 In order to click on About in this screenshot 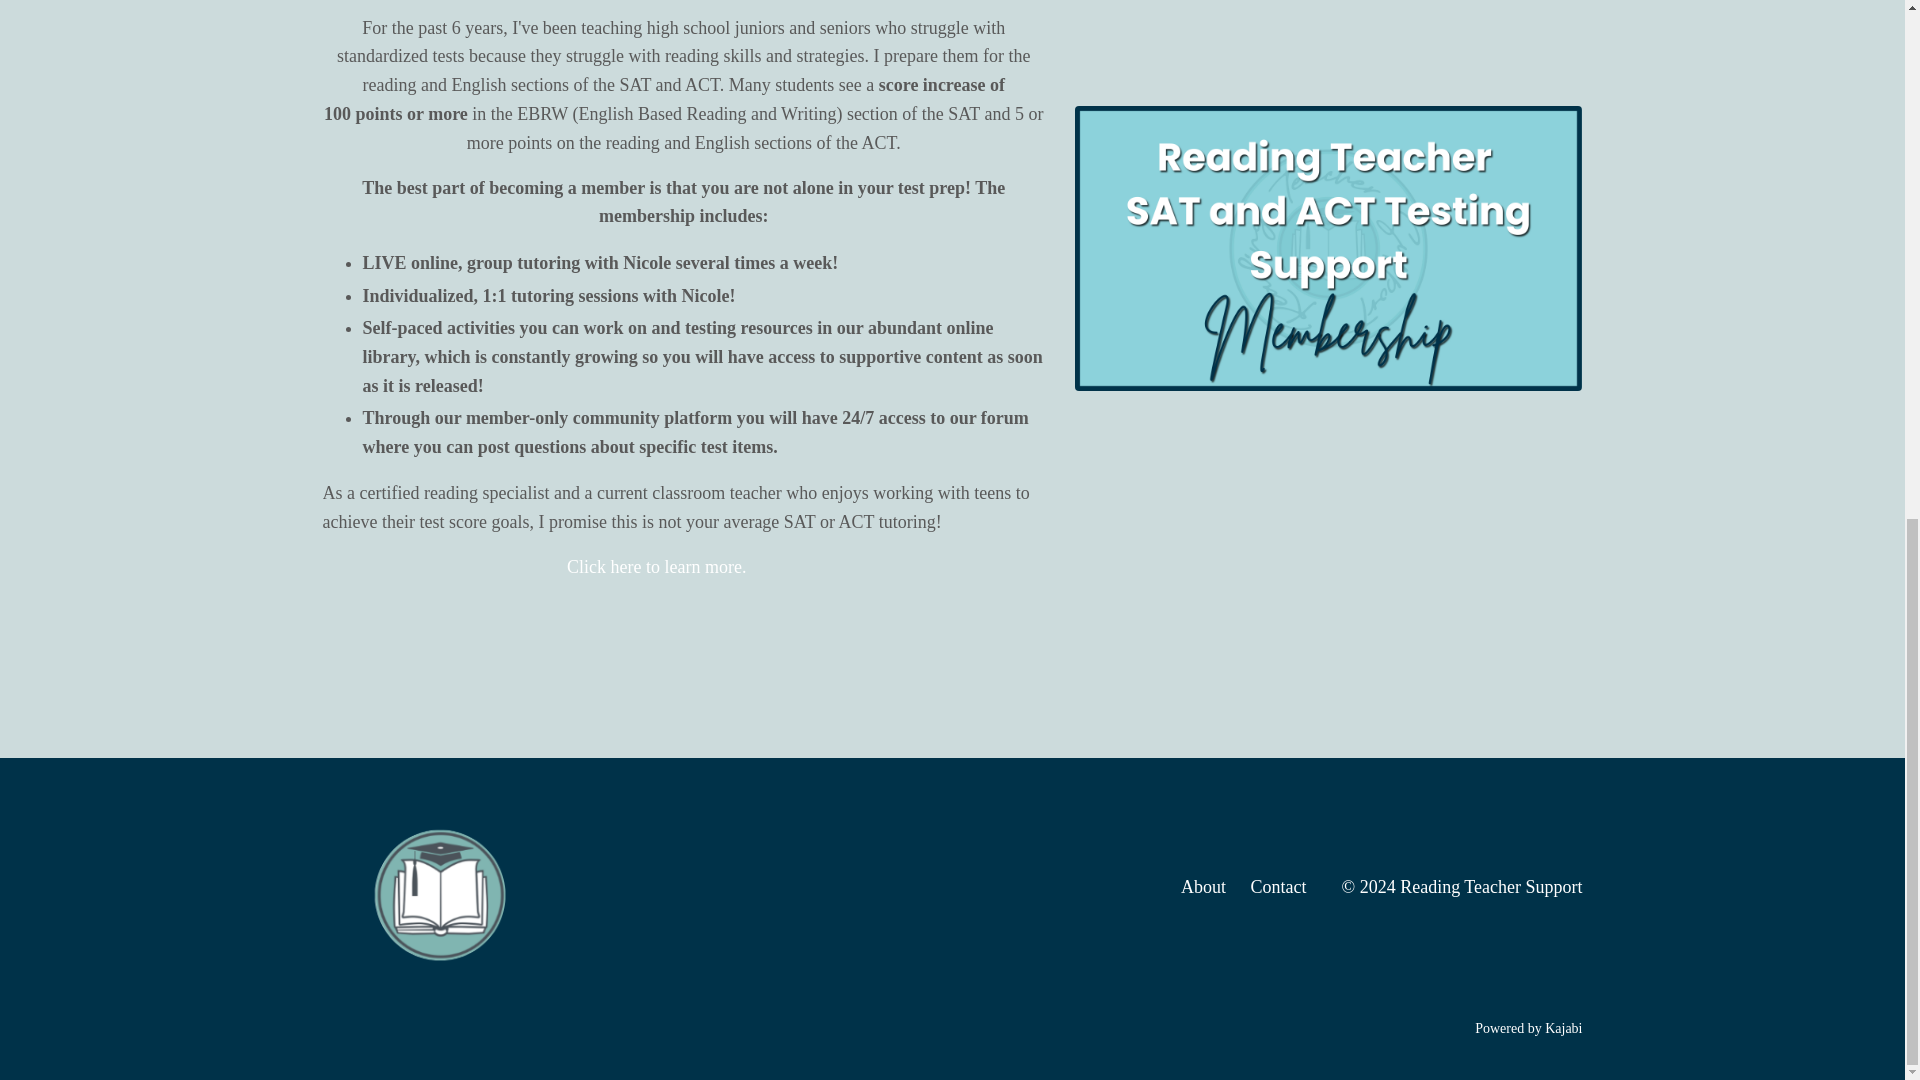, I will do `click(1203, 886)`.